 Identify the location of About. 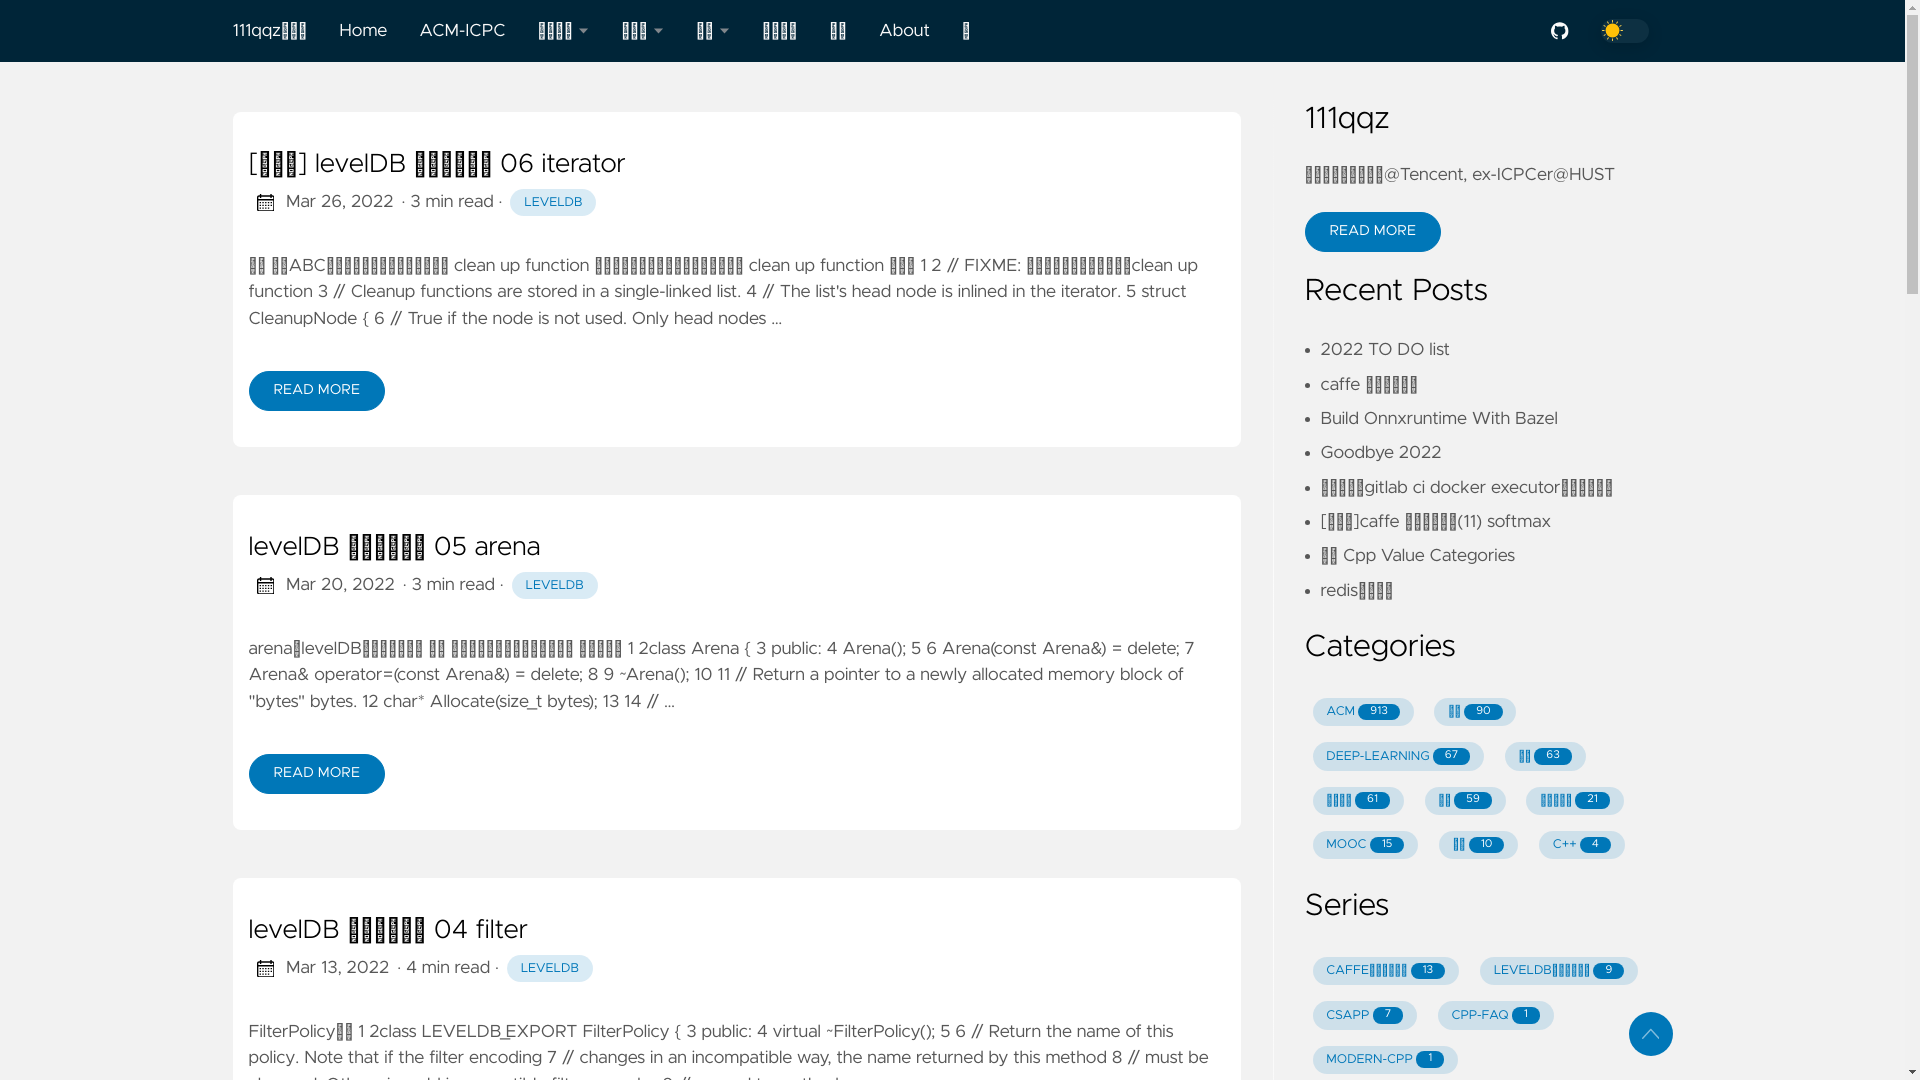
(904, 31).